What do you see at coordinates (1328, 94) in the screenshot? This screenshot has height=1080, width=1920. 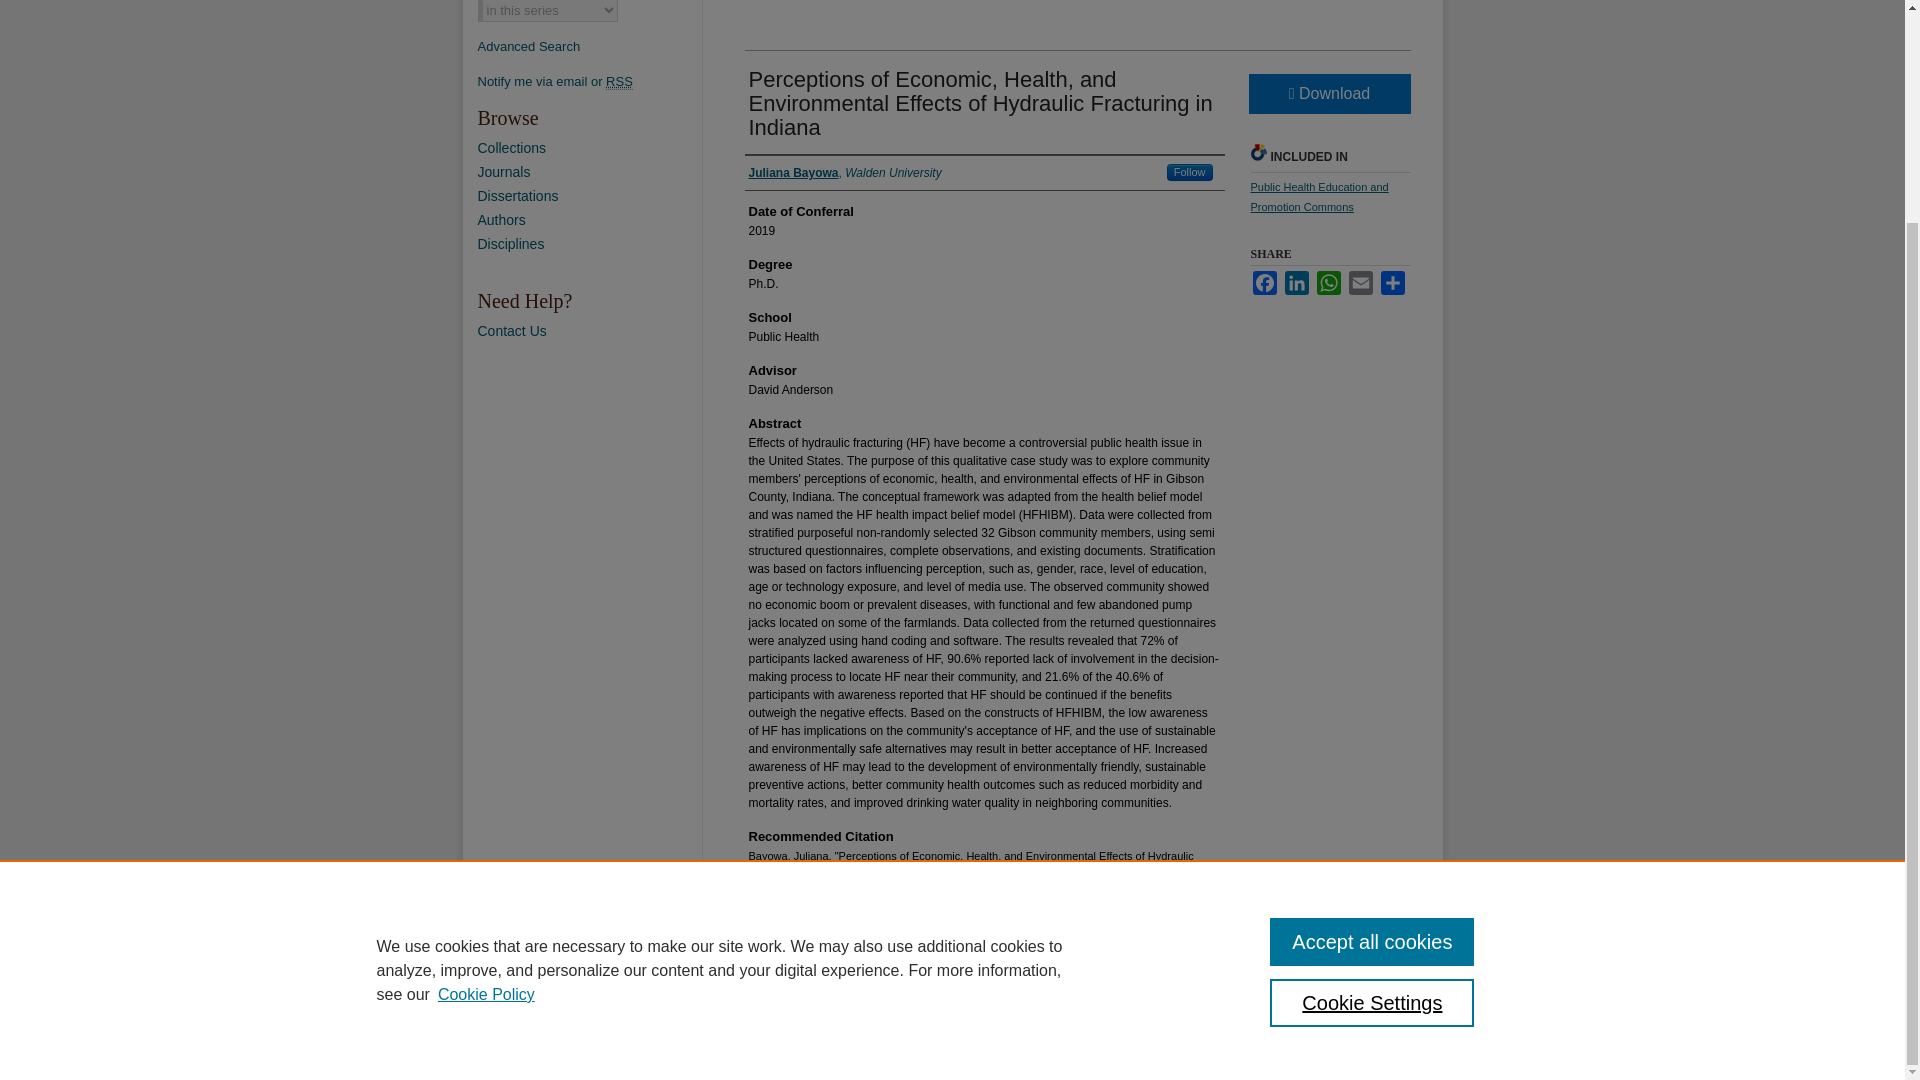 I see `Download` at bounding box center [1328, 94].